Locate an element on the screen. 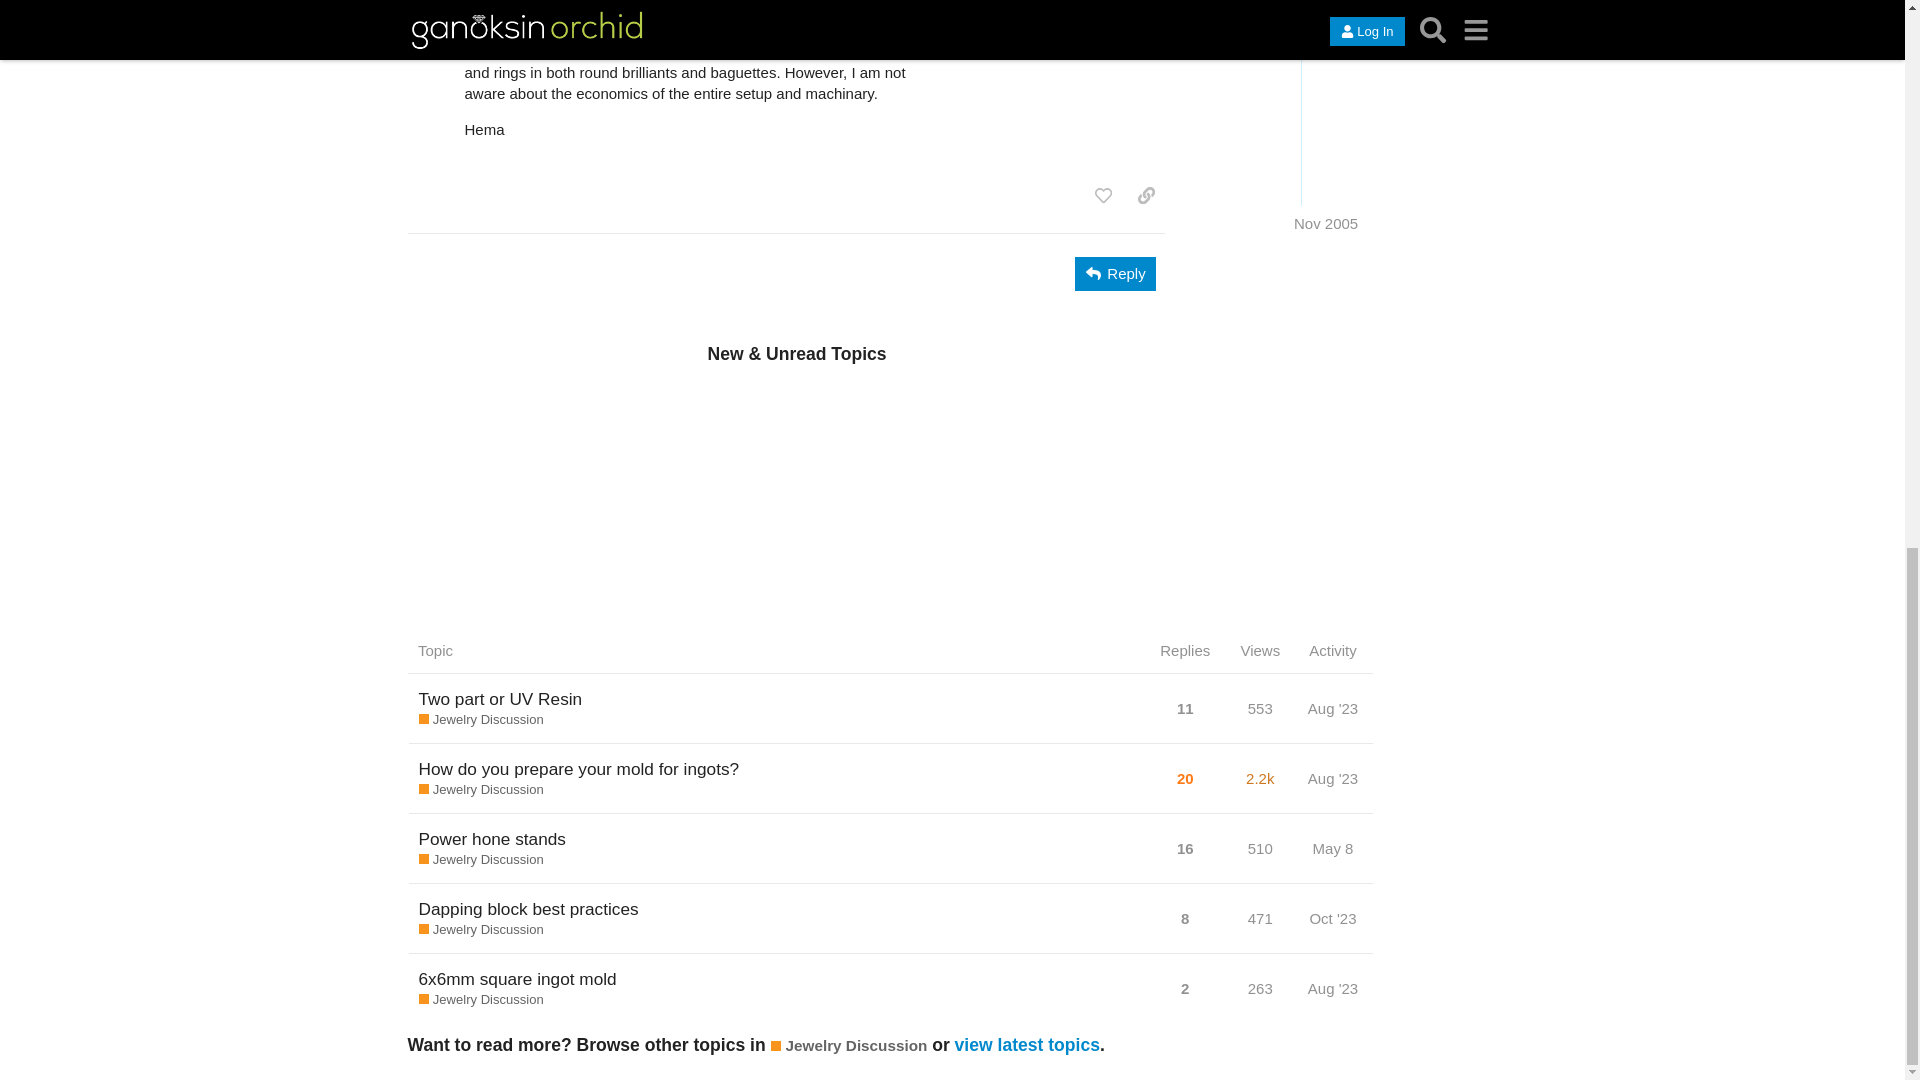  How do you prepare your mold for ingots? is located at coordinates (578, 768).